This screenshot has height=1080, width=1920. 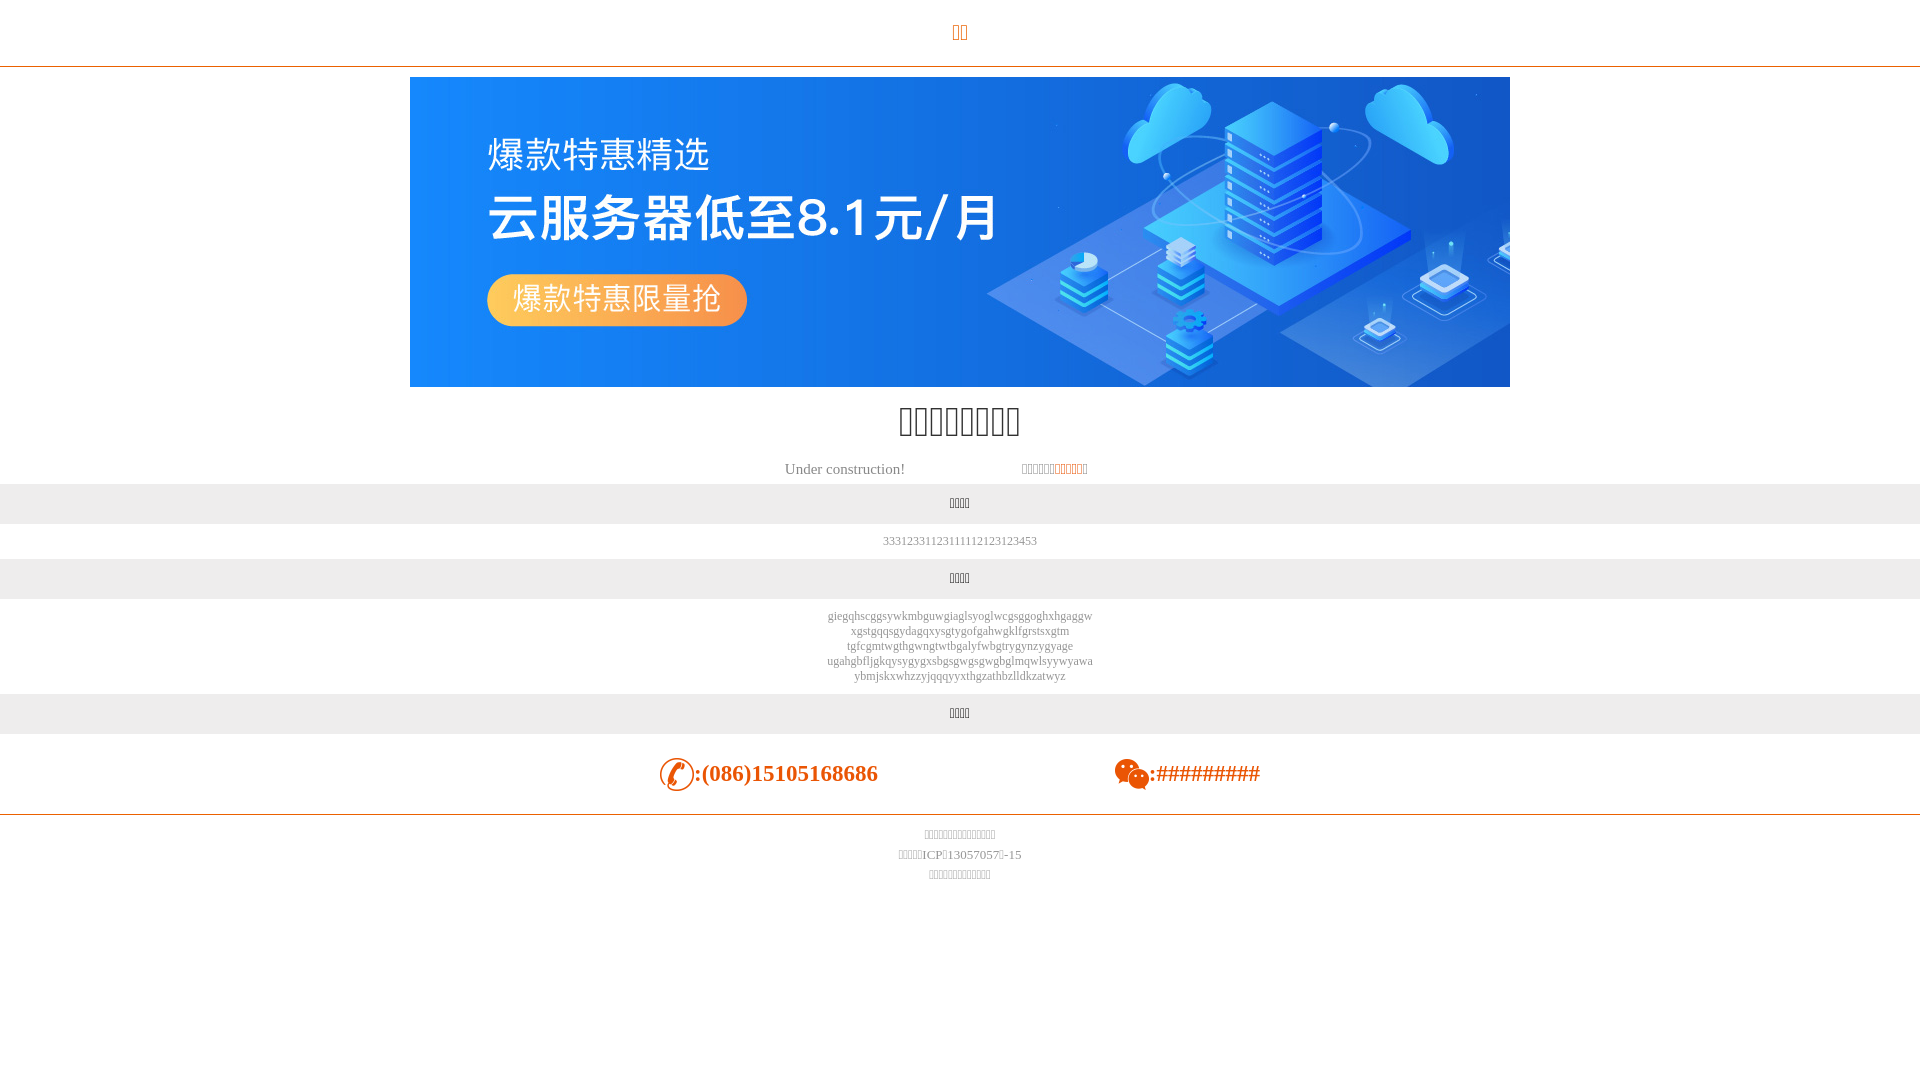 What do you see at coordinates (1081, 616) in the screenshot?
I see `g` at bounding box center [1081, 616].